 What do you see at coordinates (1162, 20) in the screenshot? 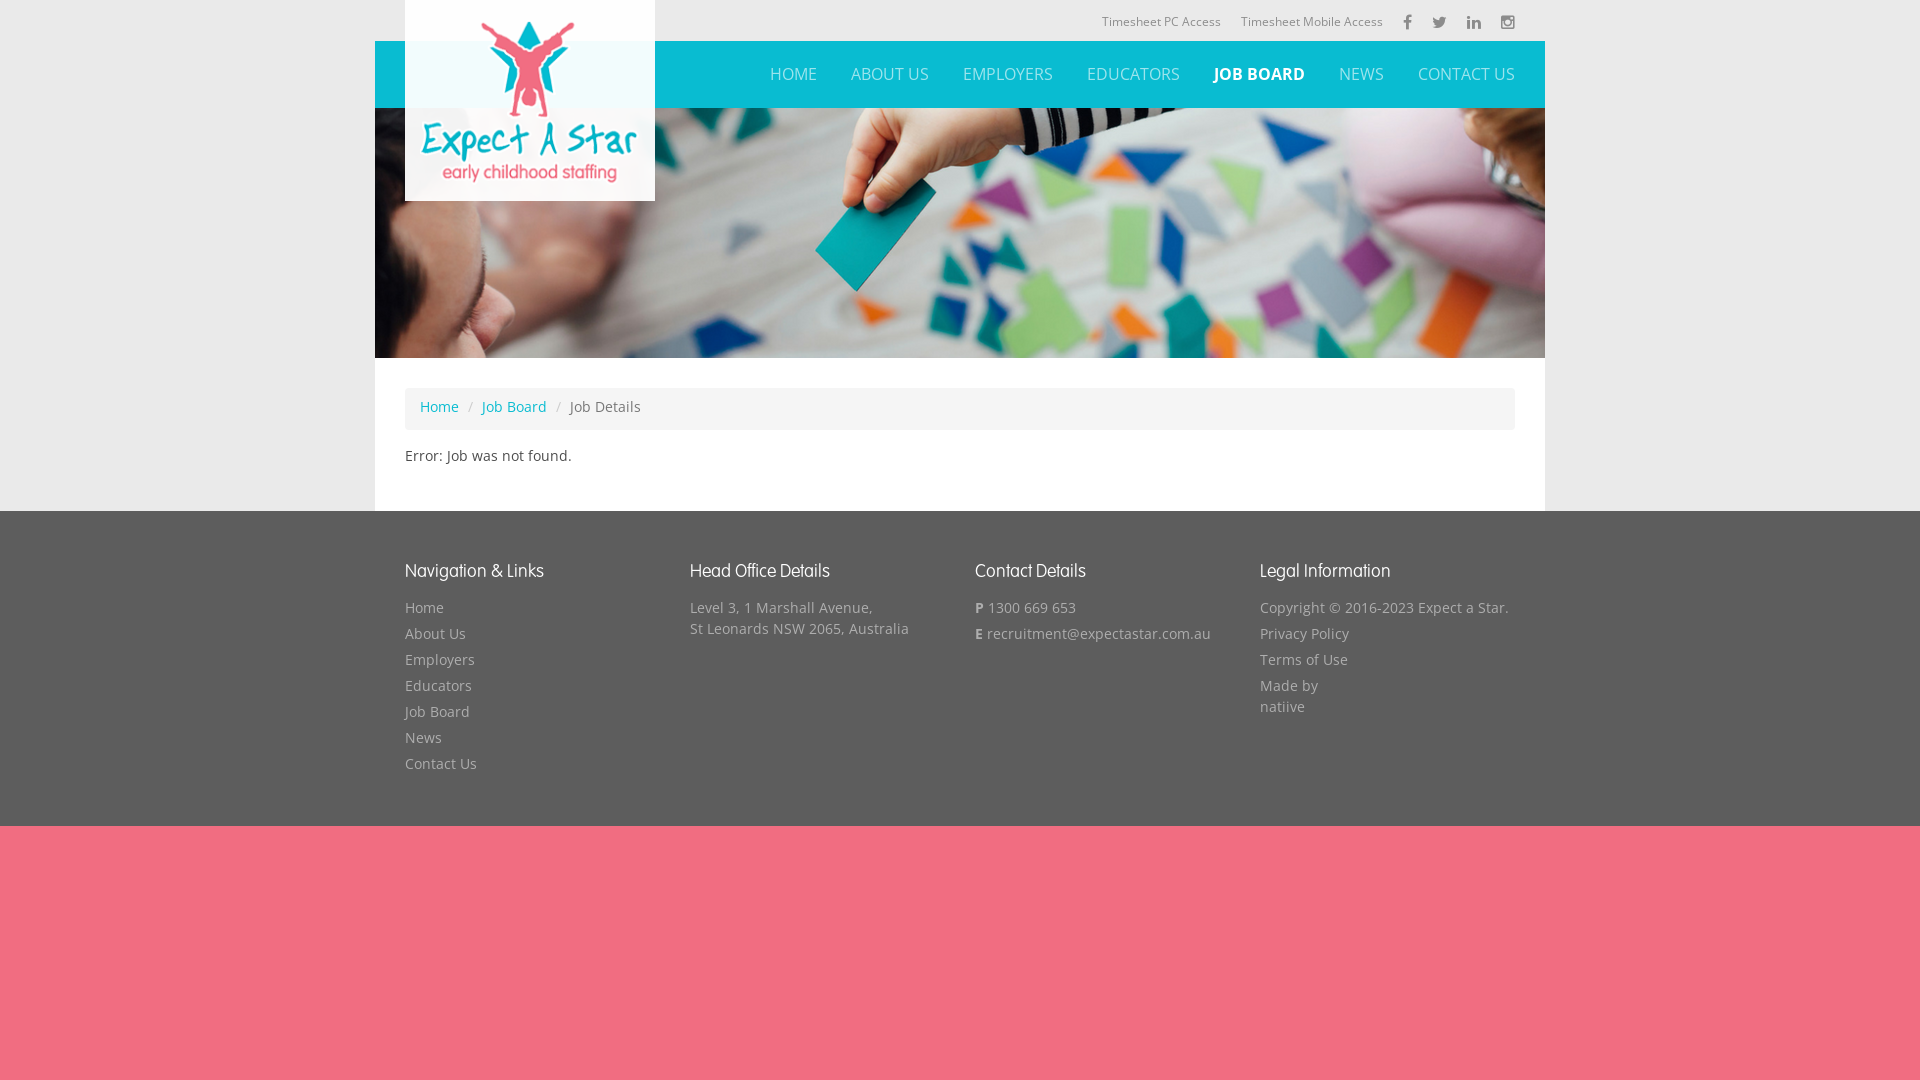
I see `Timesheet PC Access` at bounding box center [1162, 20].